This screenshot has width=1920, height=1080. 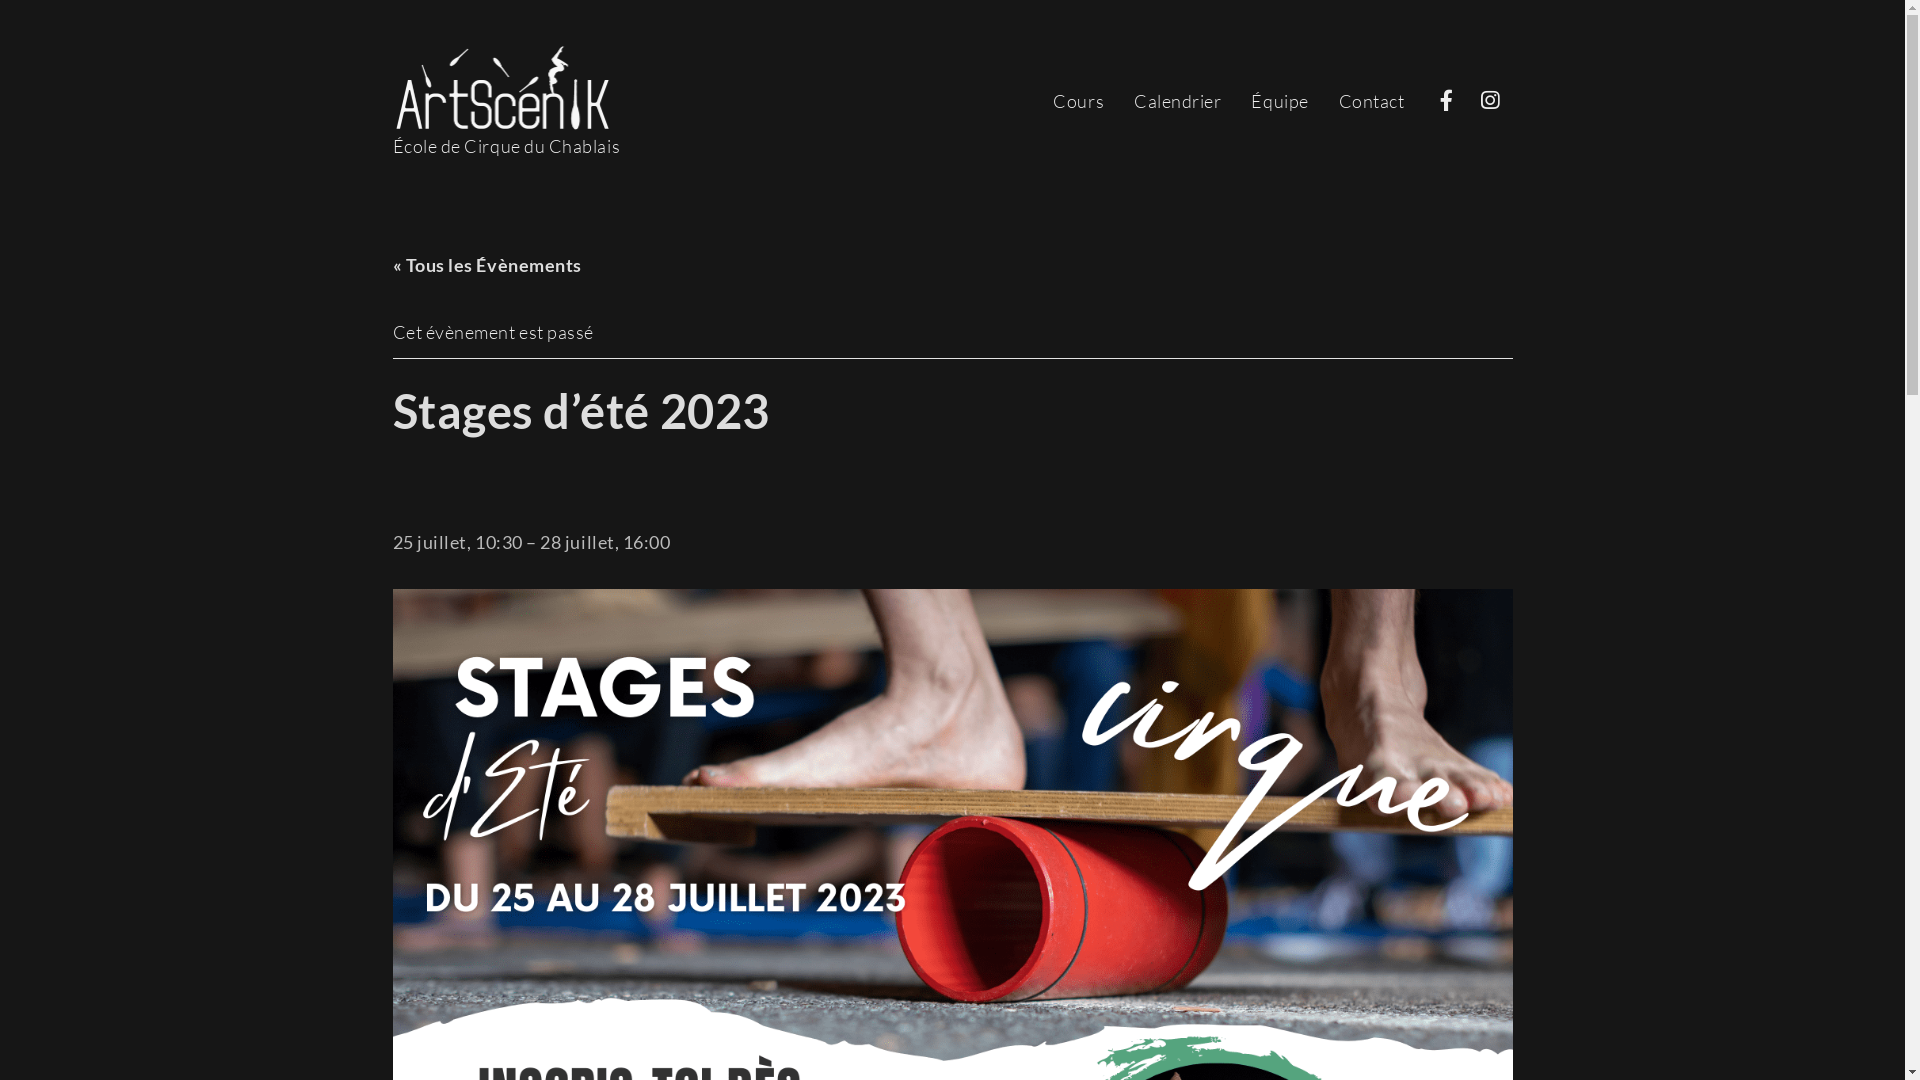 What do you see at coordinates (1178, 101) in the screenshot?
I see `Calendrier` at bounding box center [1178, 101].